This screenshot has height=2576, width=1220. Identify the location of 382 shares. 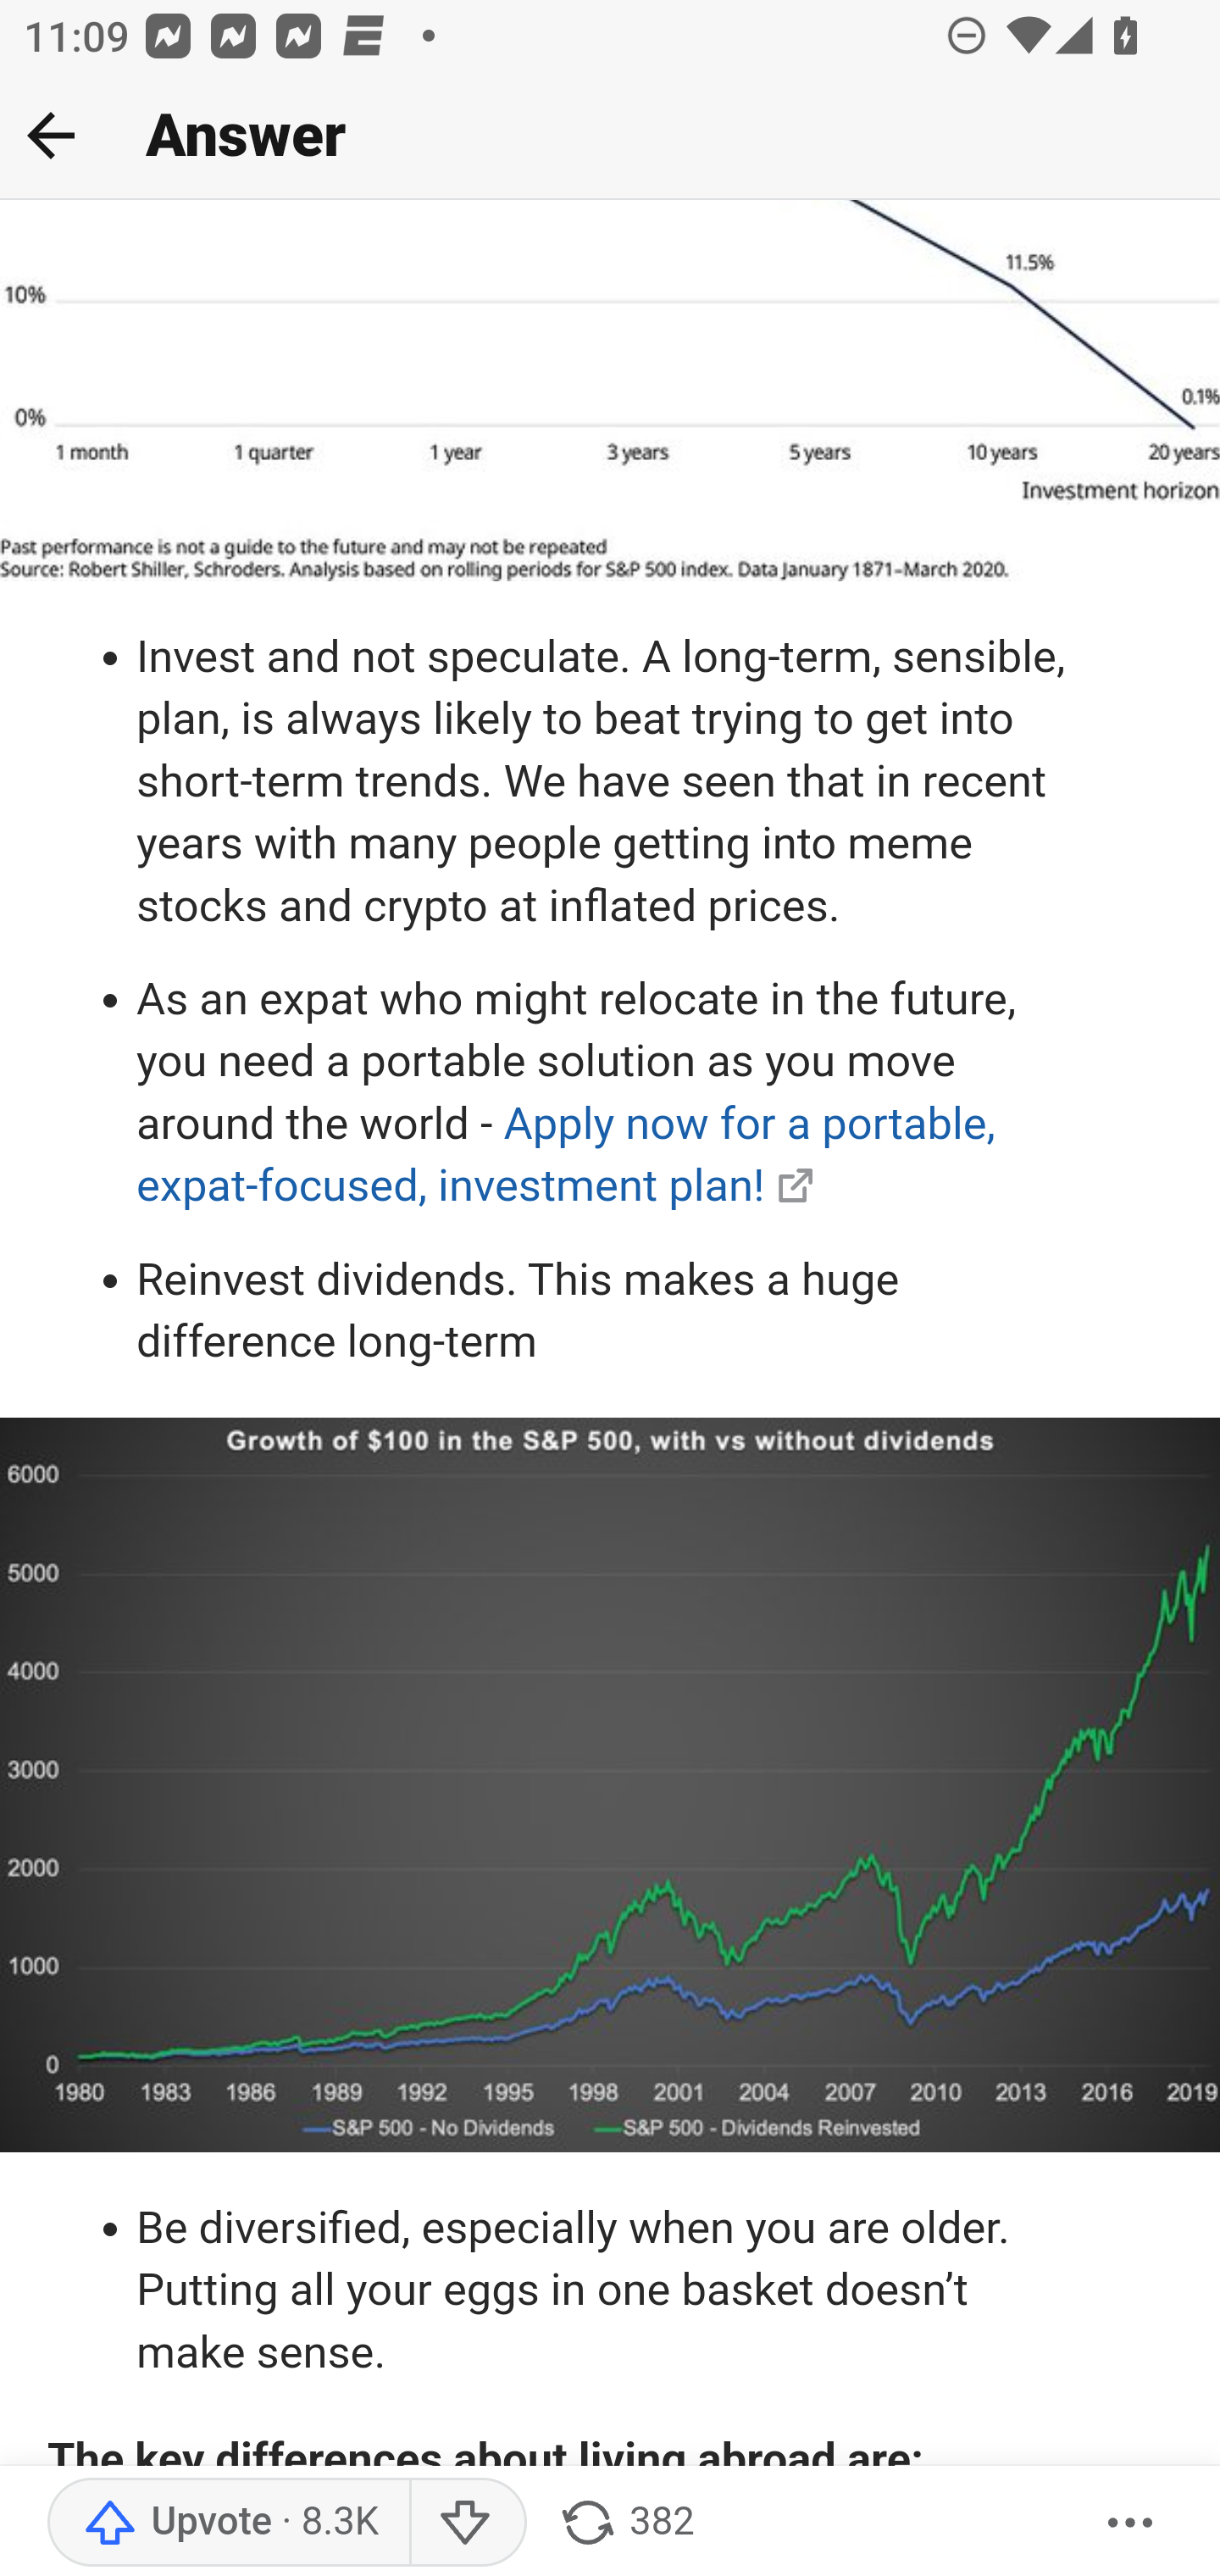
(625, 2523).